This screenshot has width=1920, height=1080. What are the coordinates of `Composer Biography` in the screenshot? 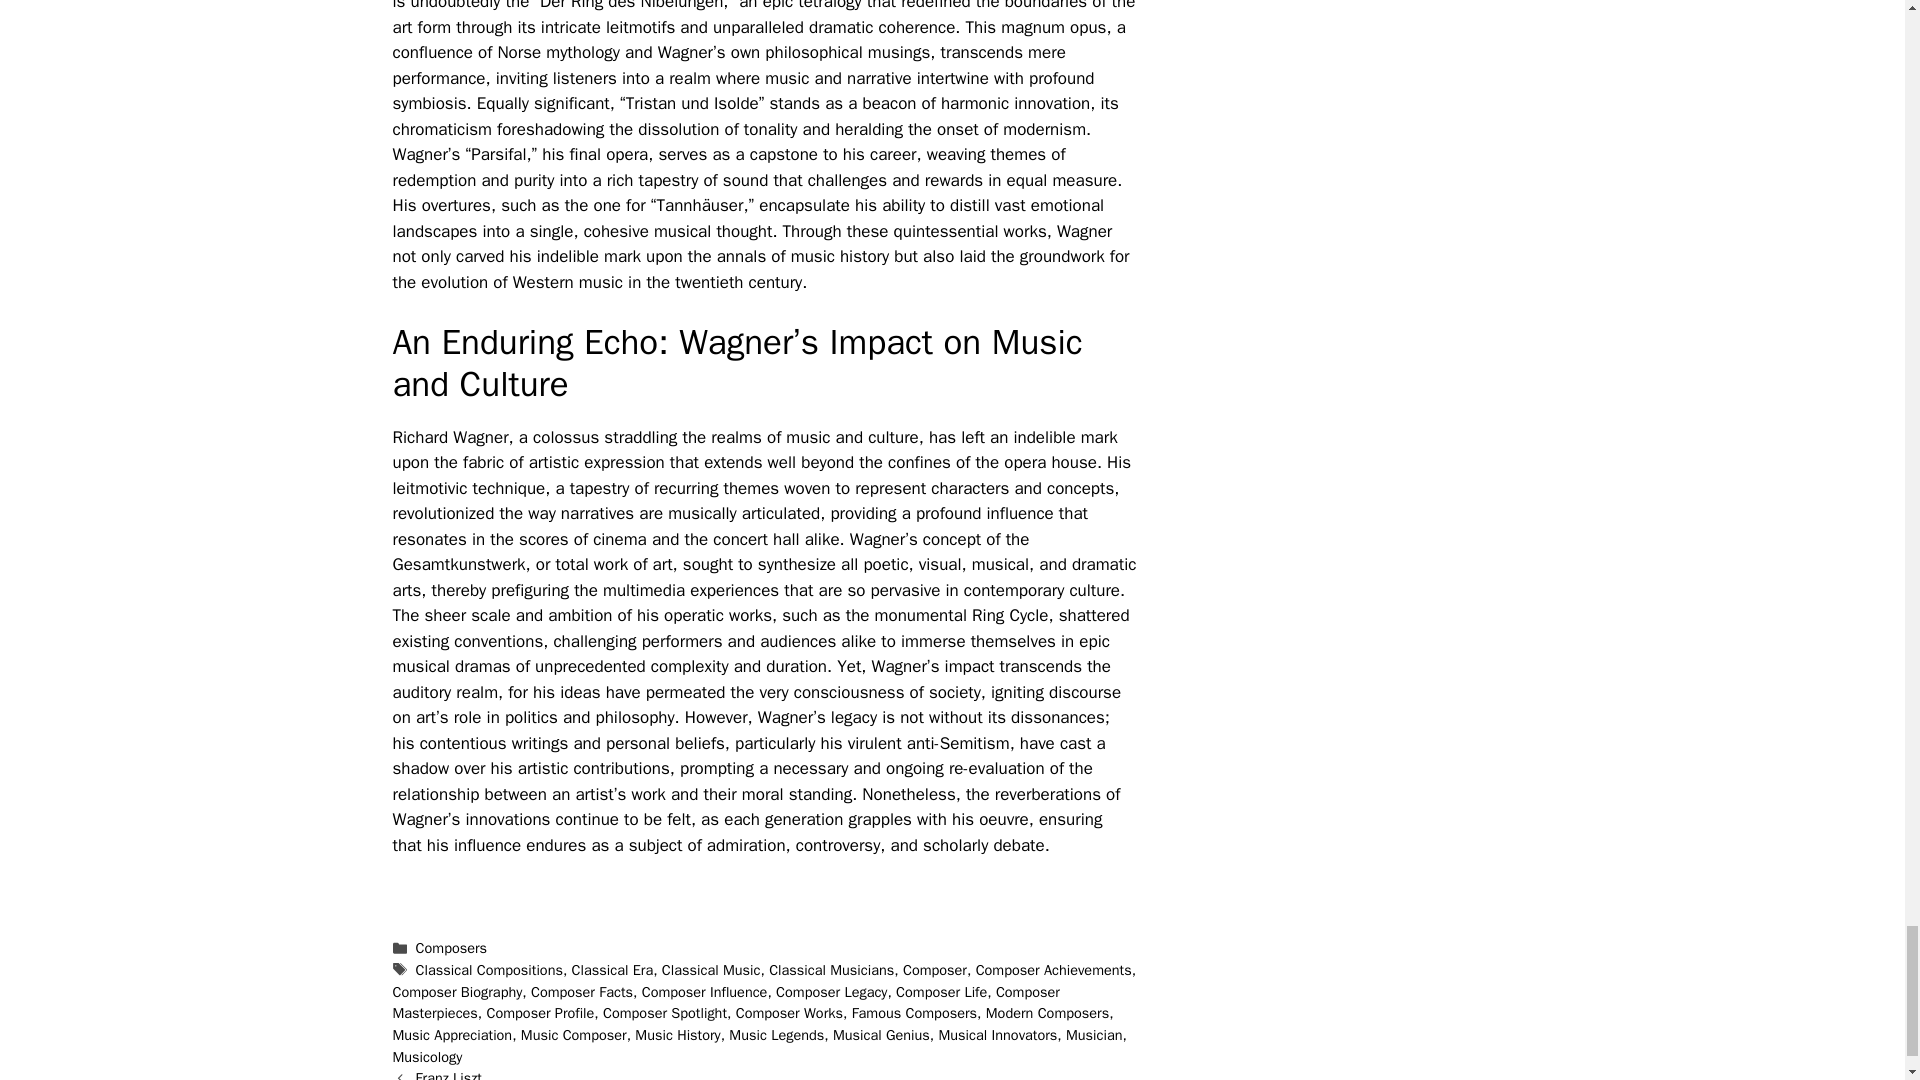 It's located at (456, 992).